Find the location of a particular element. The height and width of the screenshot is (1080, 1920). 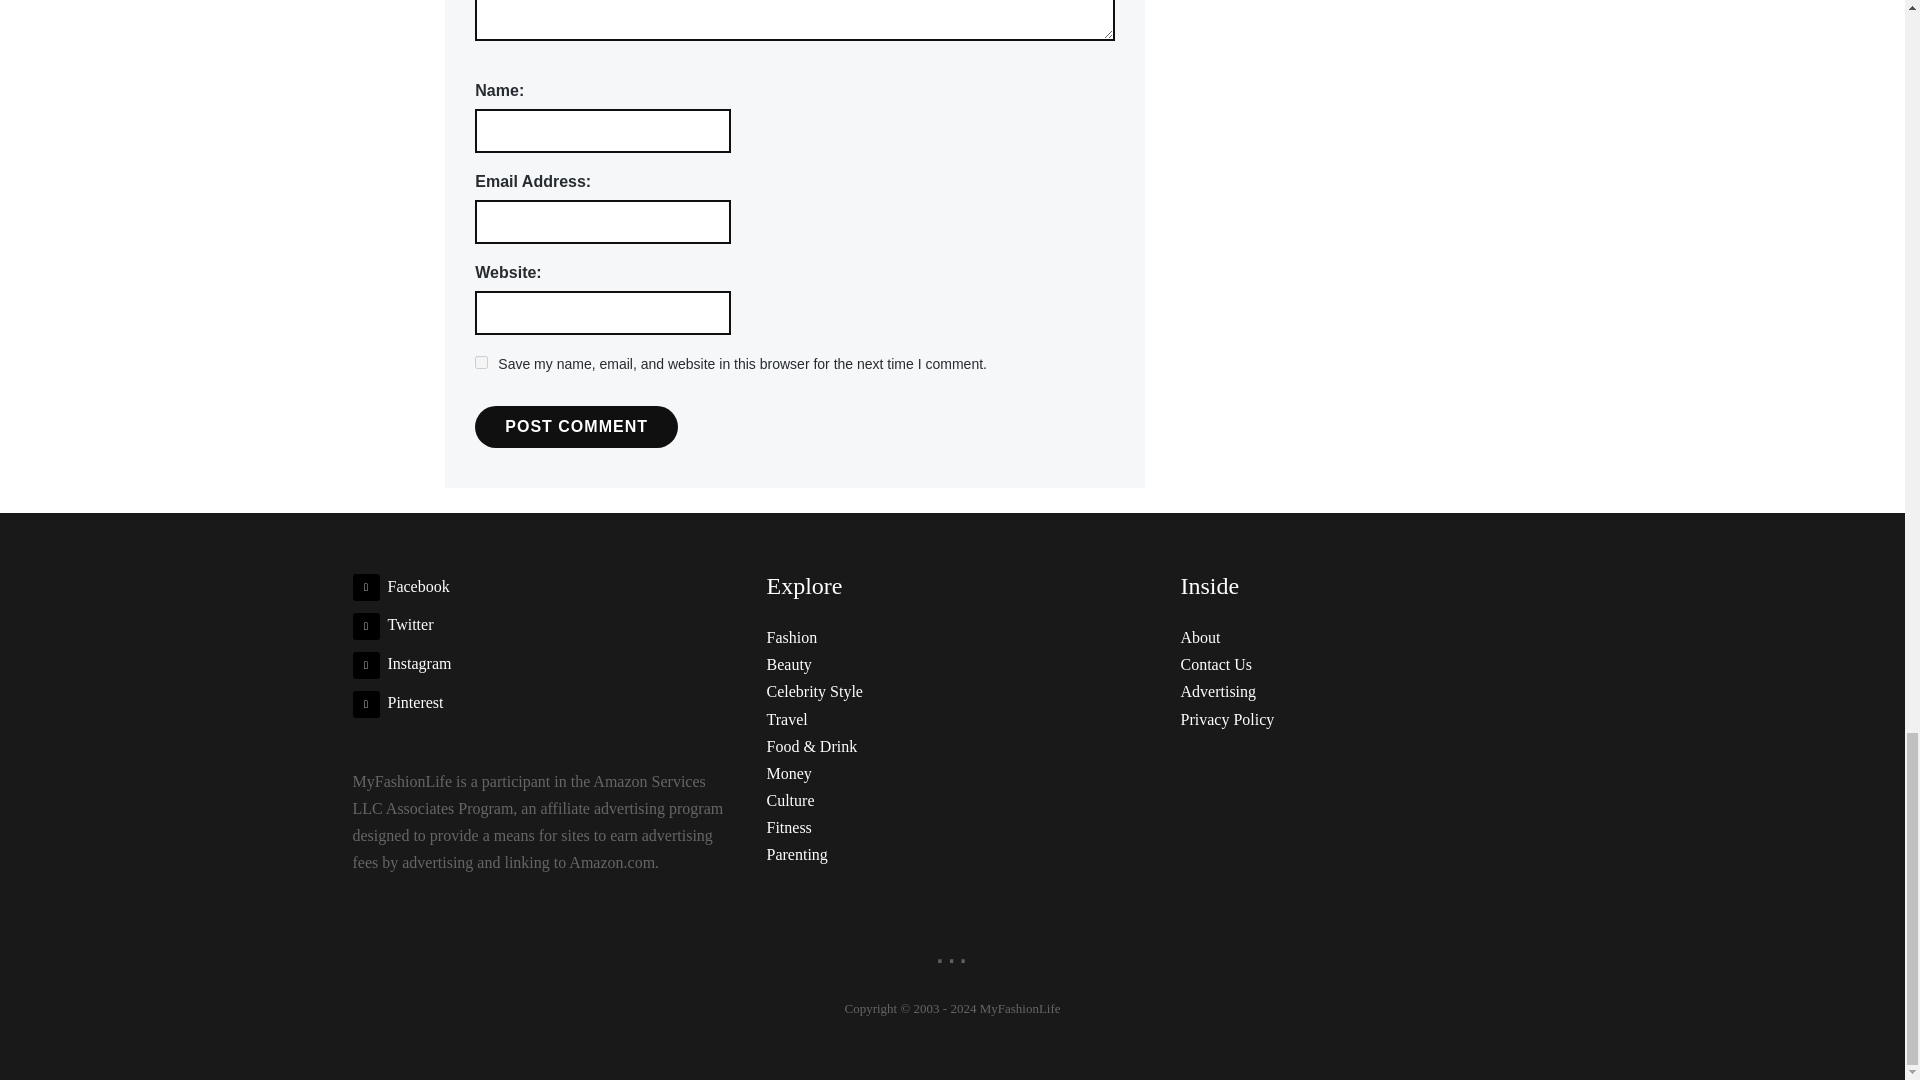

Twitter is located at coordinates (392, 624).